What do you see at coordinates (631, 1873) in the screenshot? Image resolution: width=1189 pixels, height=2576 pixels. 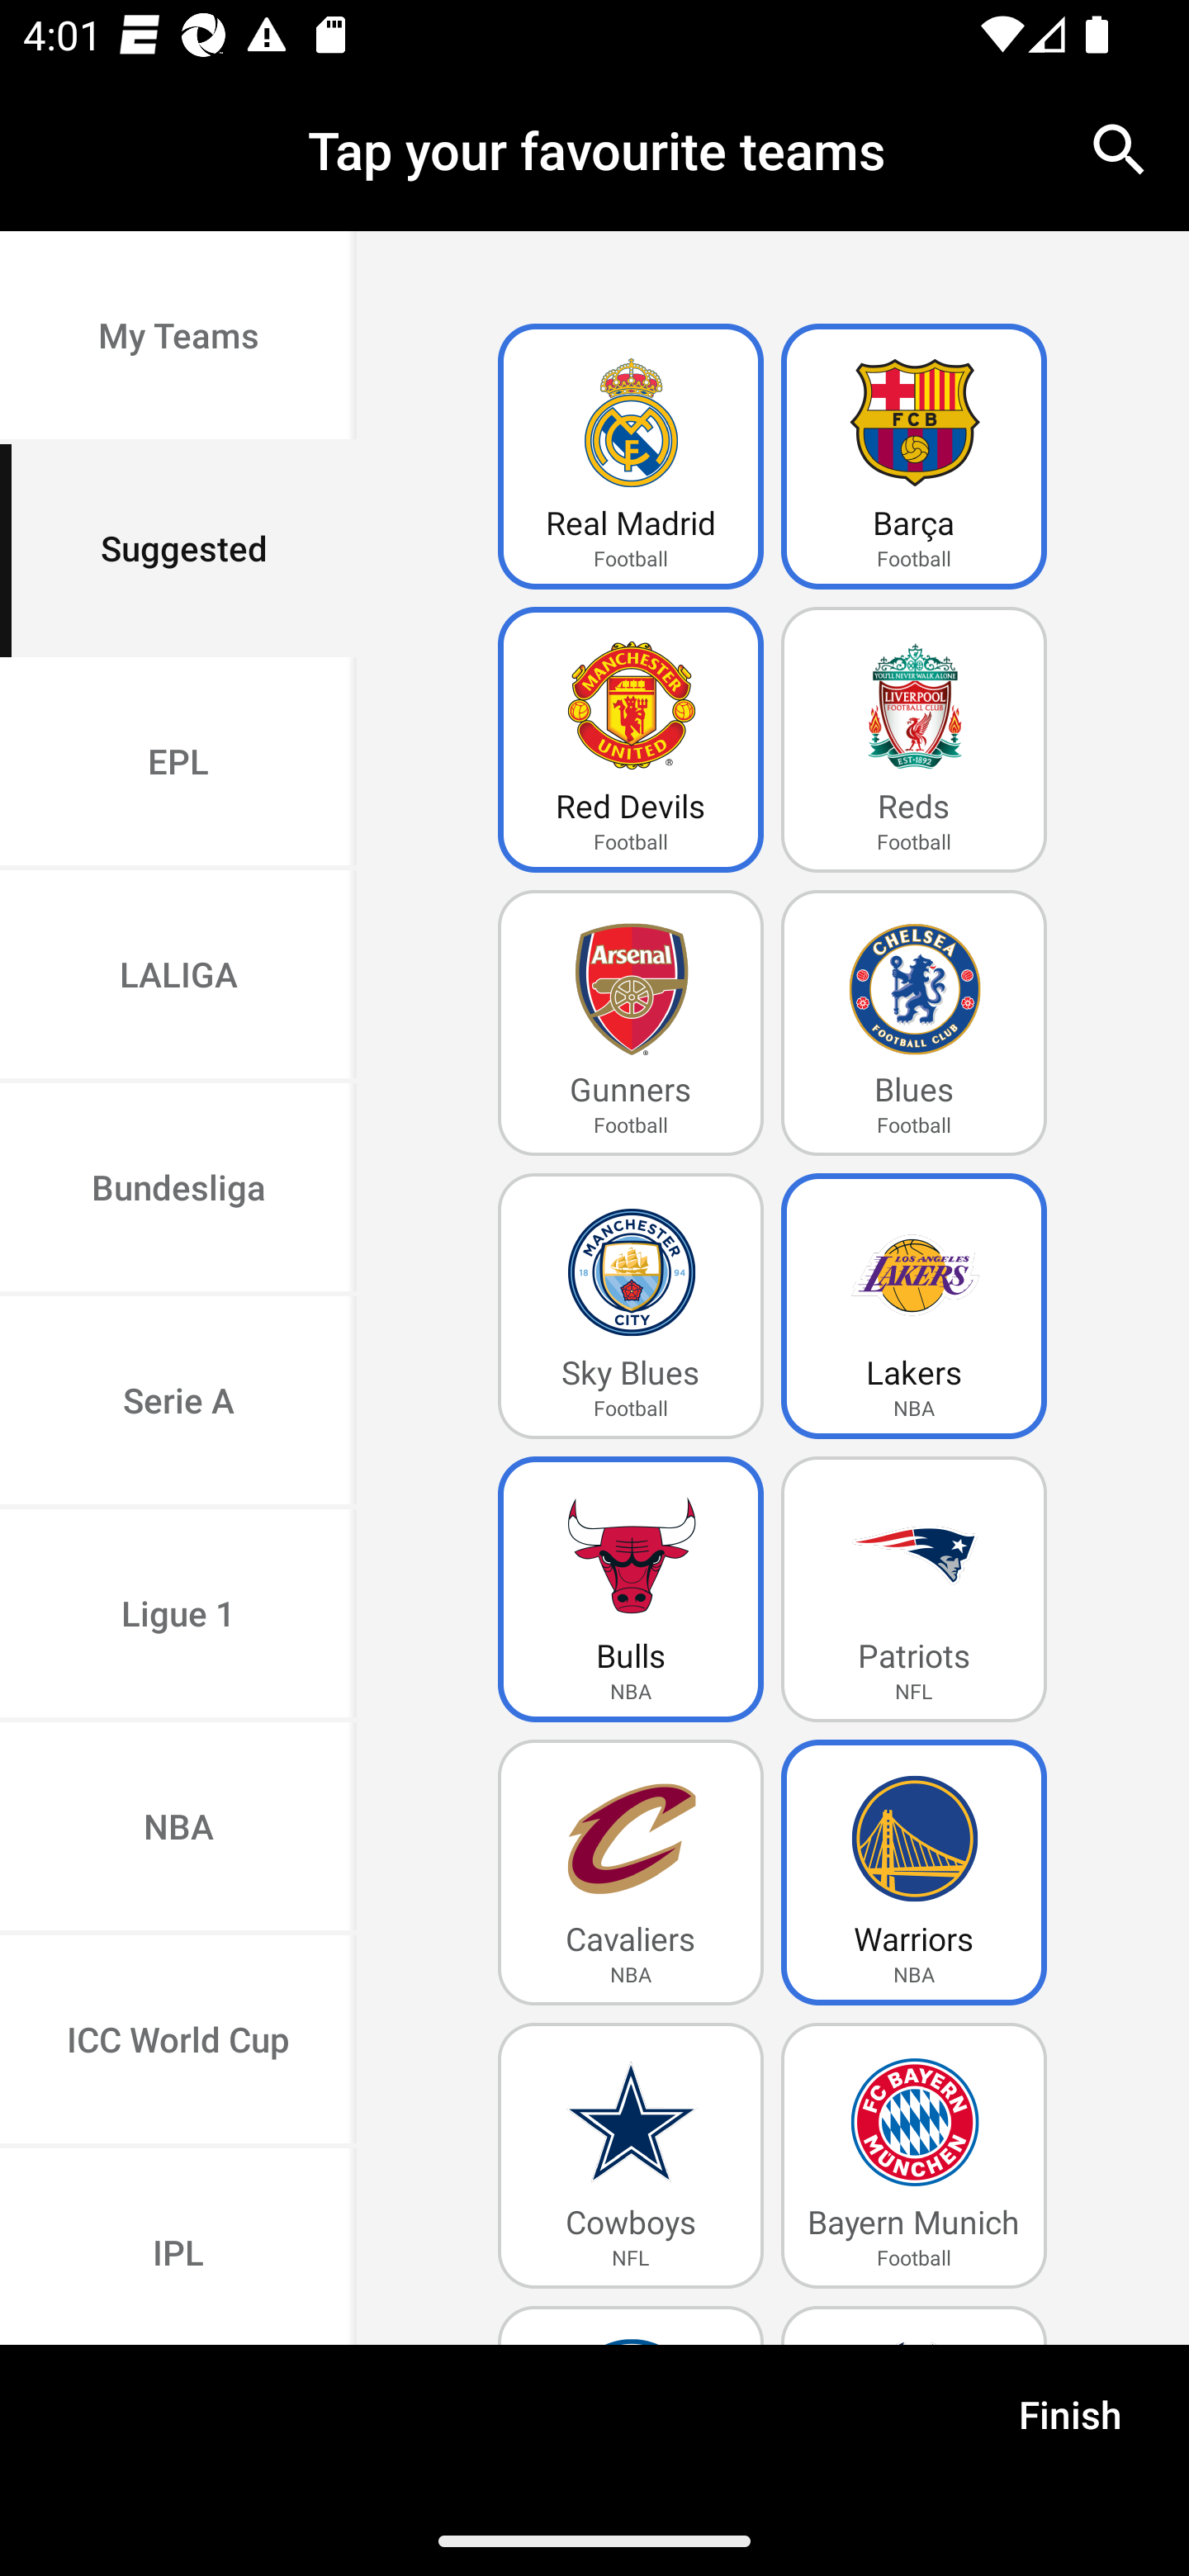 I see `Cavaliers Cavaliers NBA` at bounding box center [631, 1873].